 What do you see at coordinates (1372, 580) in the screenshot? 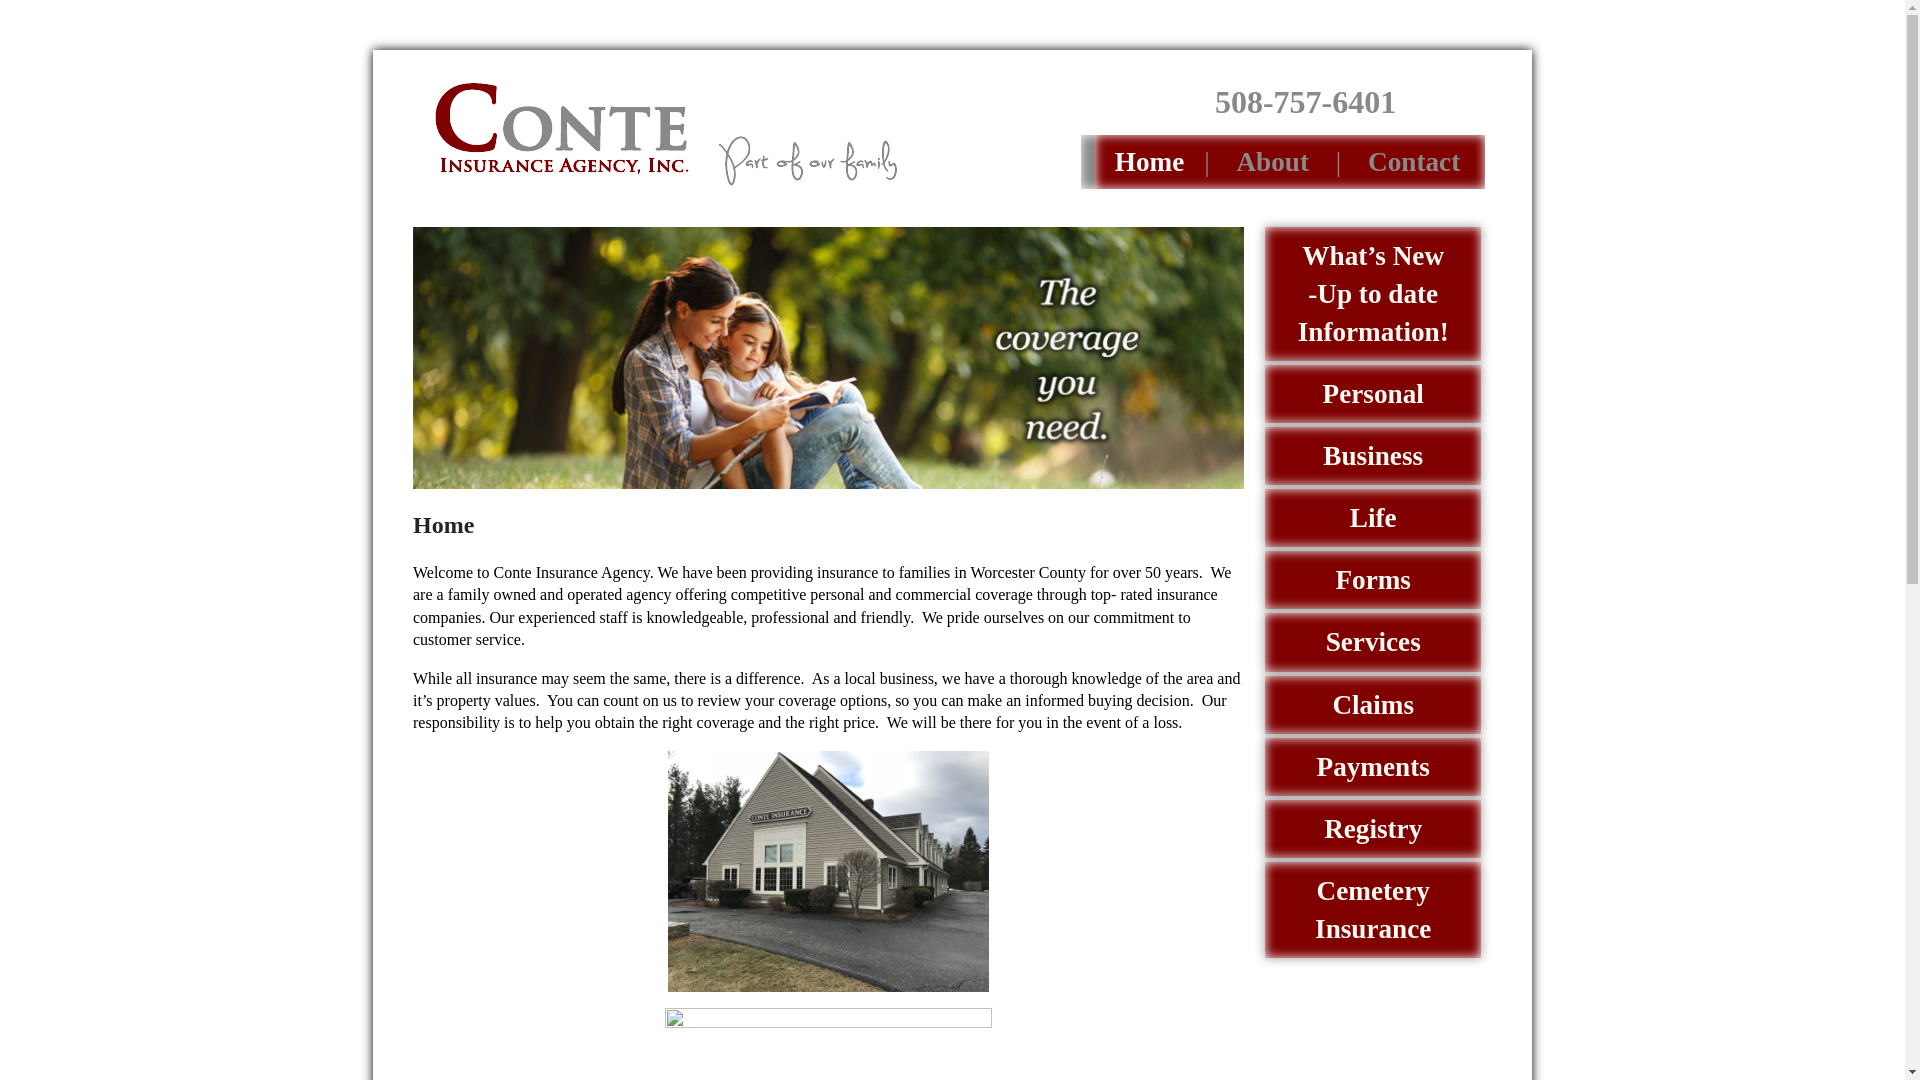
I see `Forms` at bounding box center [1372, 580].